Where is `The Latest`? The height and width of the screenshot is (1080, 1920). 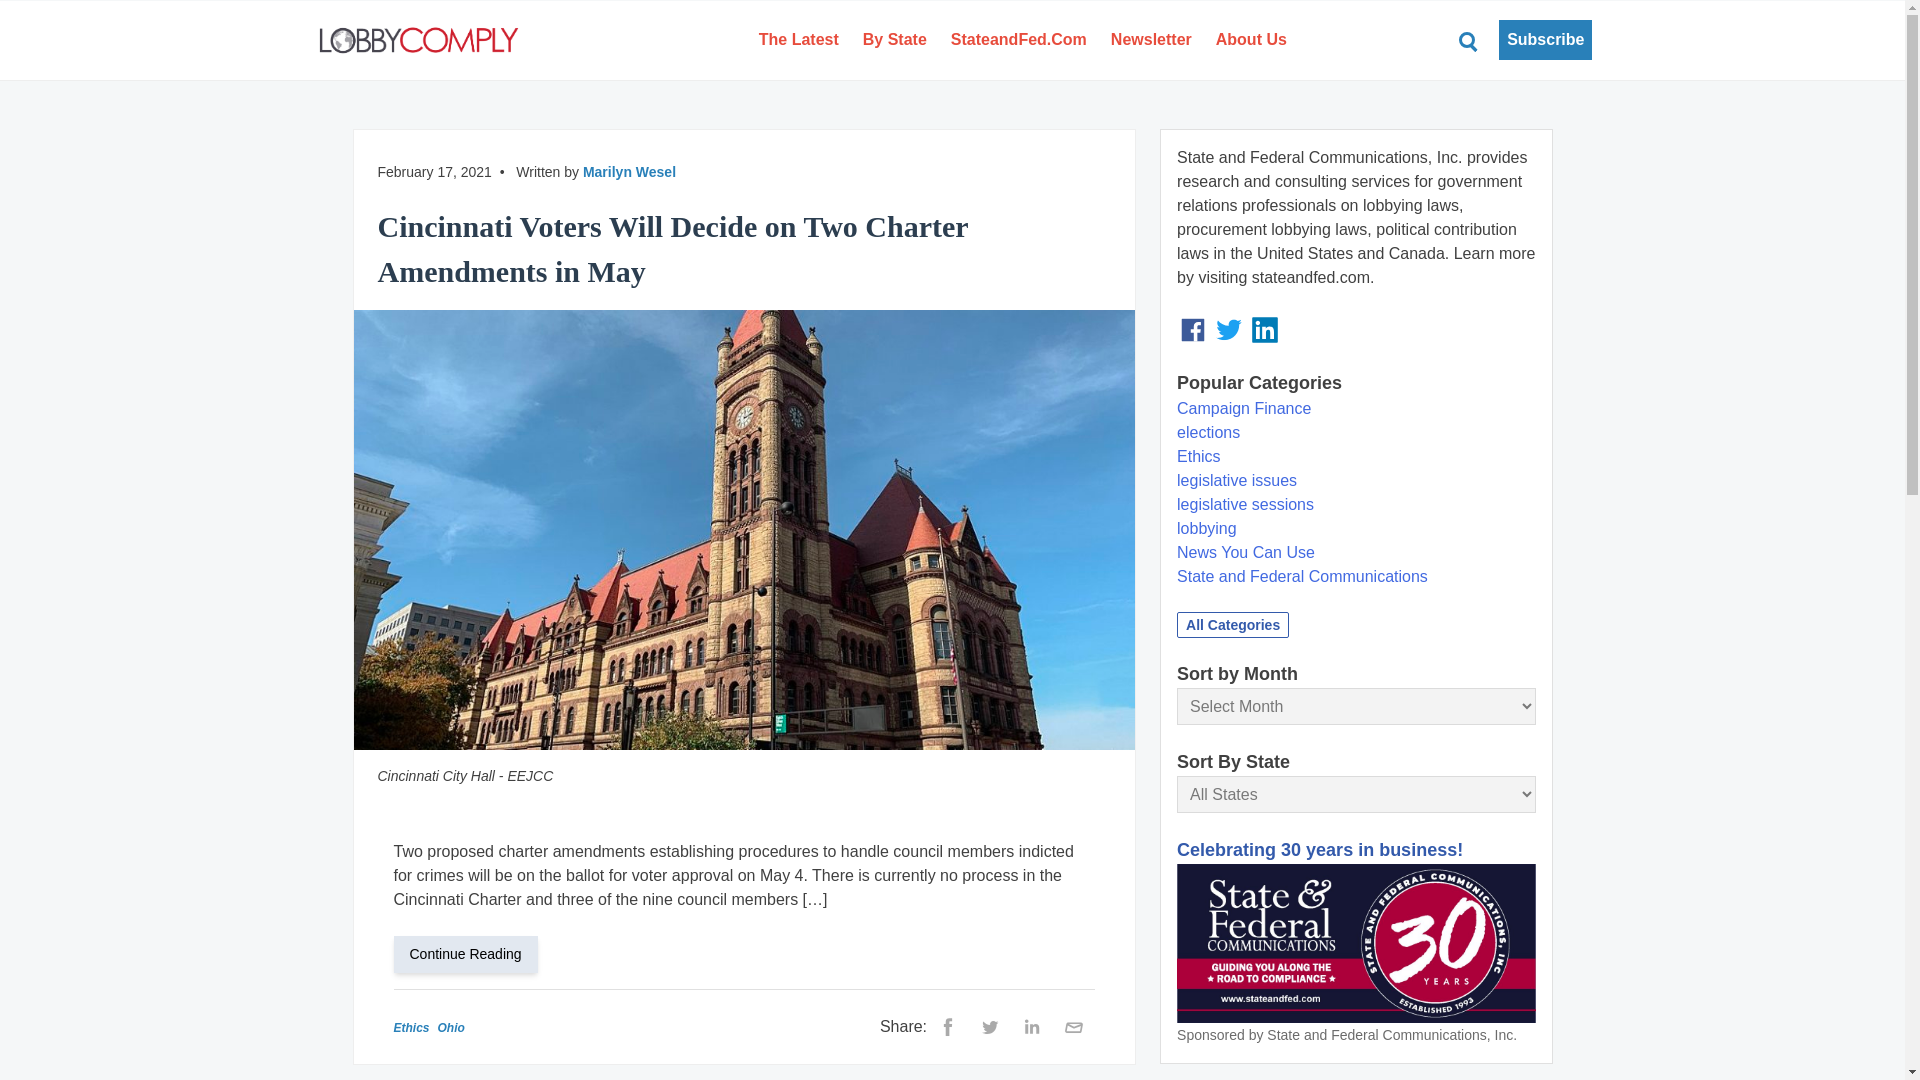 The Latest is located at coordinates (798, 39).